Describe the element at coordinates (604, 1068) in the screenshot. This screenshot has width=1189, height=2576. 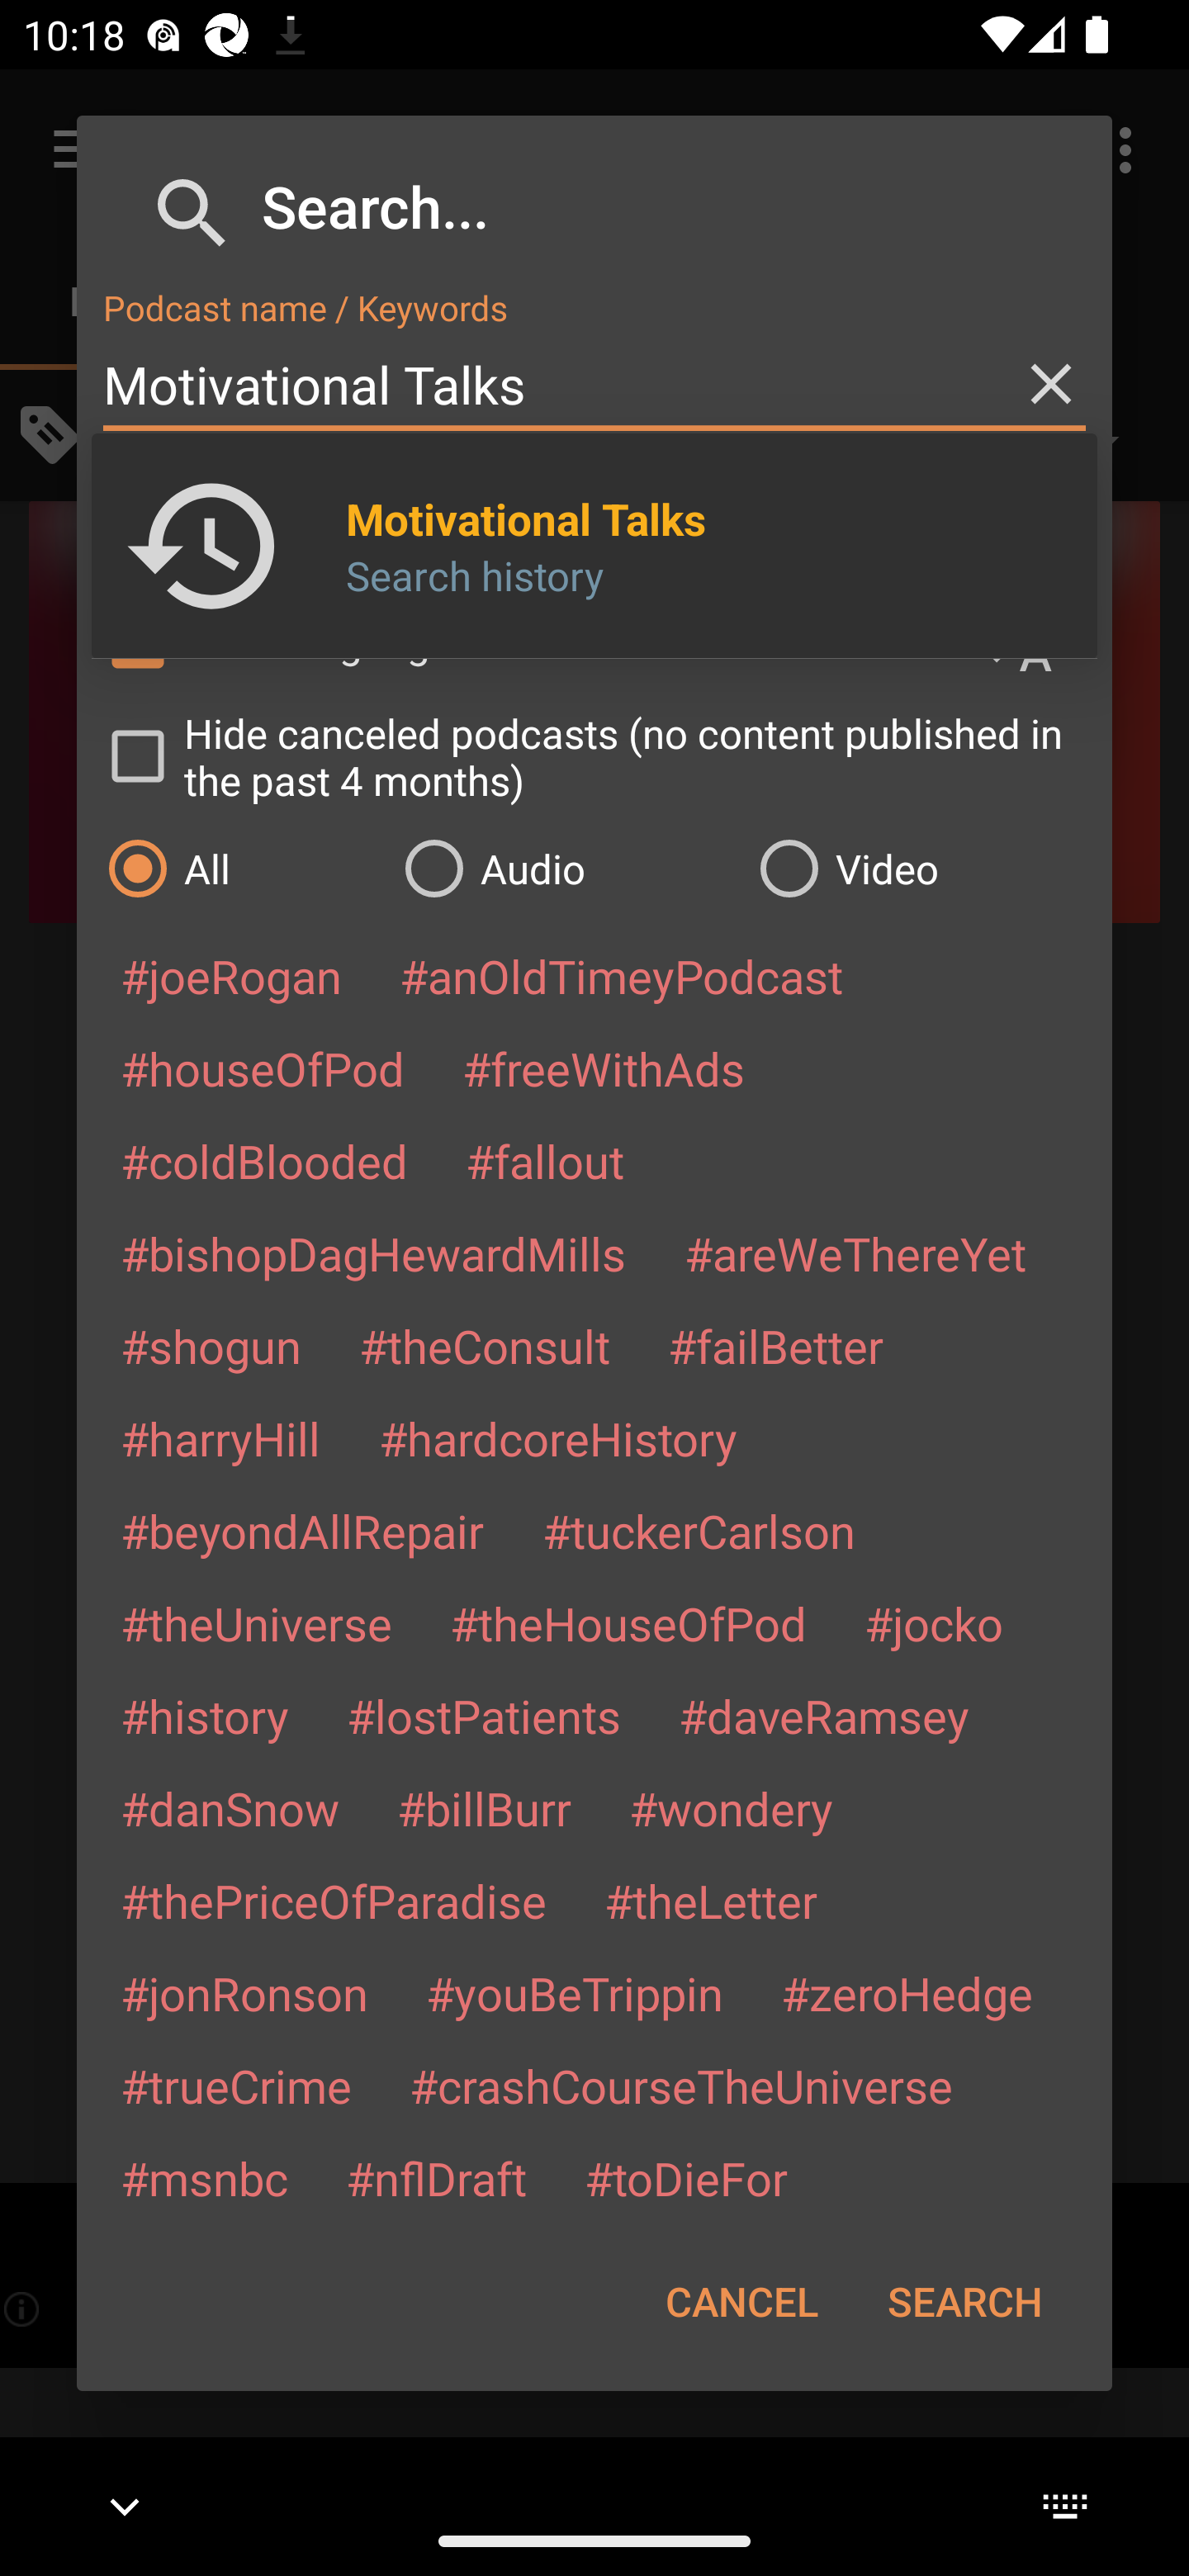
I see `#freeWithAds` at that location.